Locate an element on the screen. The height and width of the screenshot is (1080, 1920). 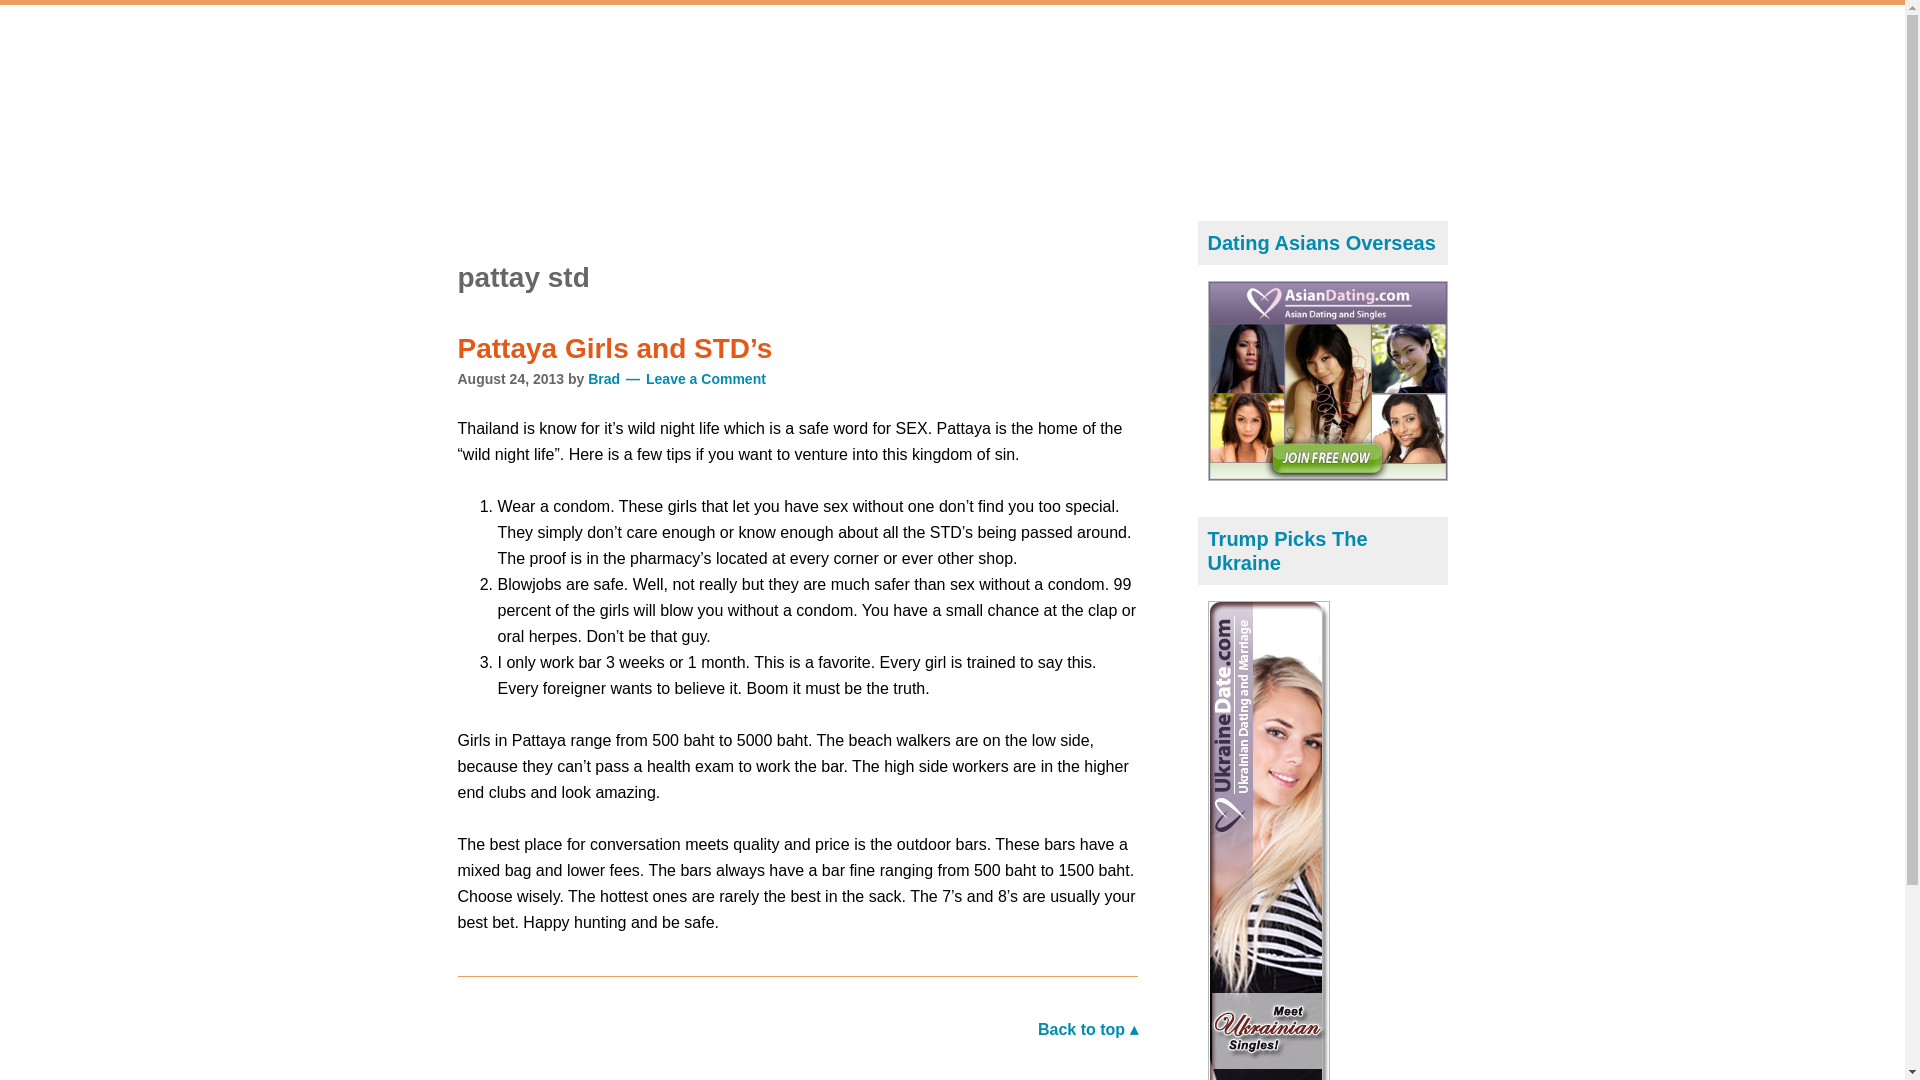
Leave a Comment is located at coordinates (695, 378).